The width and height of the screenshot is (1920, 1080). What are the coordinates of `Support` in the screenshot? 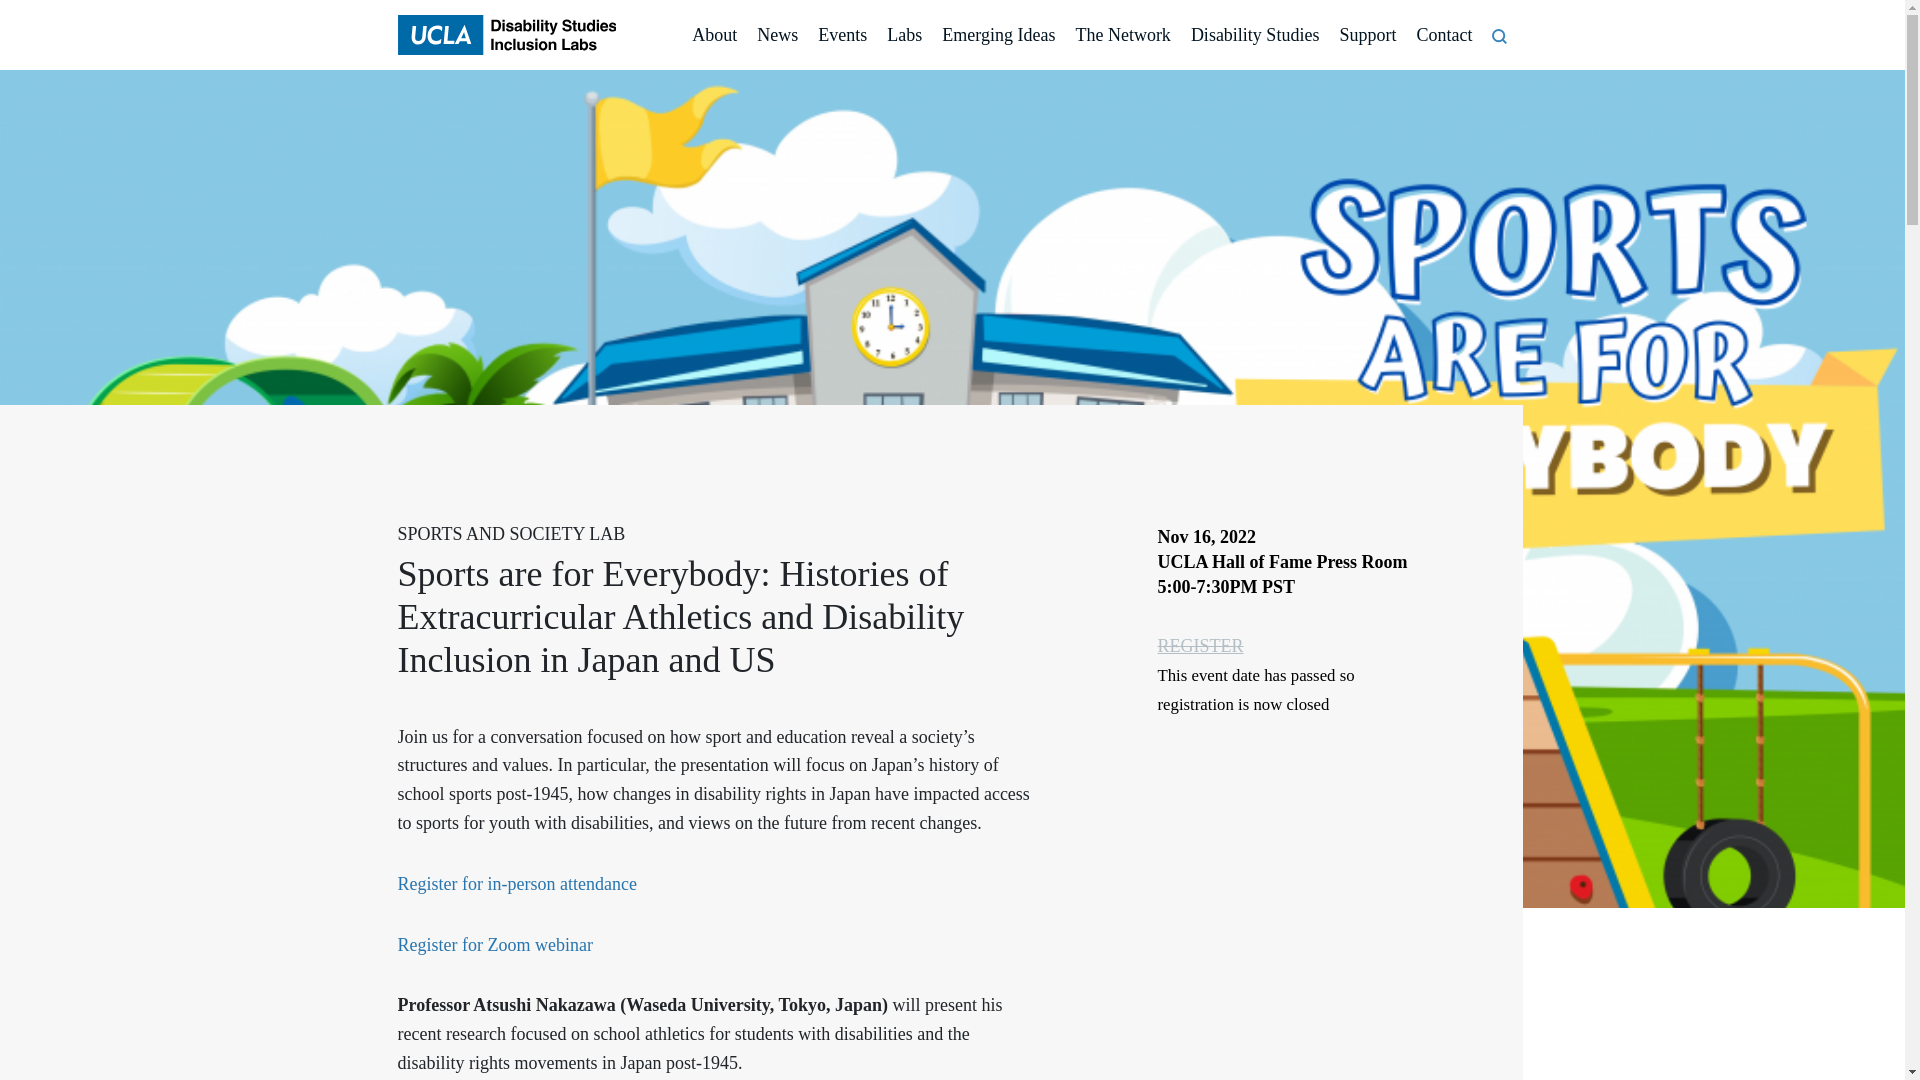 It's located at (1366, 36).